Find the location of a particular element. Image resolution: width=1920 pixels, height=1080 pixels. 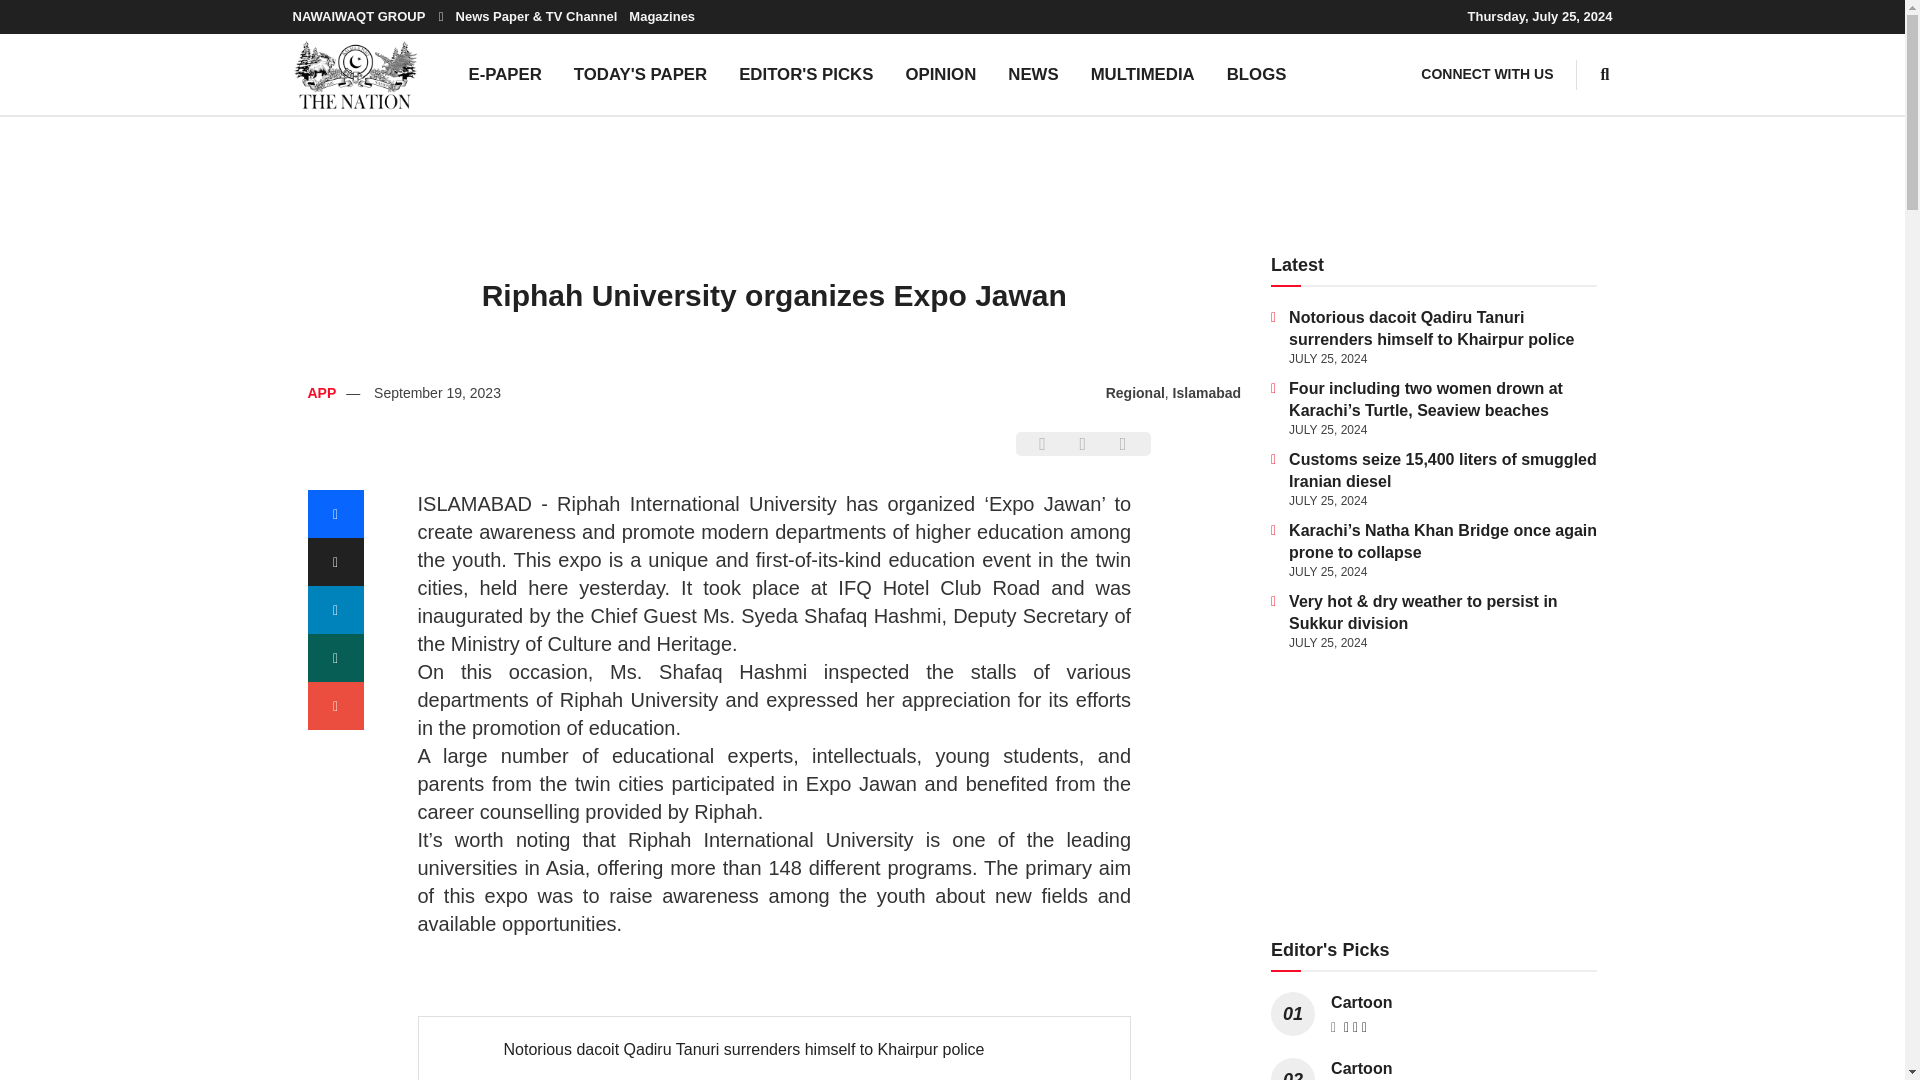

BLOGS is located at coordinates (1257, 74).